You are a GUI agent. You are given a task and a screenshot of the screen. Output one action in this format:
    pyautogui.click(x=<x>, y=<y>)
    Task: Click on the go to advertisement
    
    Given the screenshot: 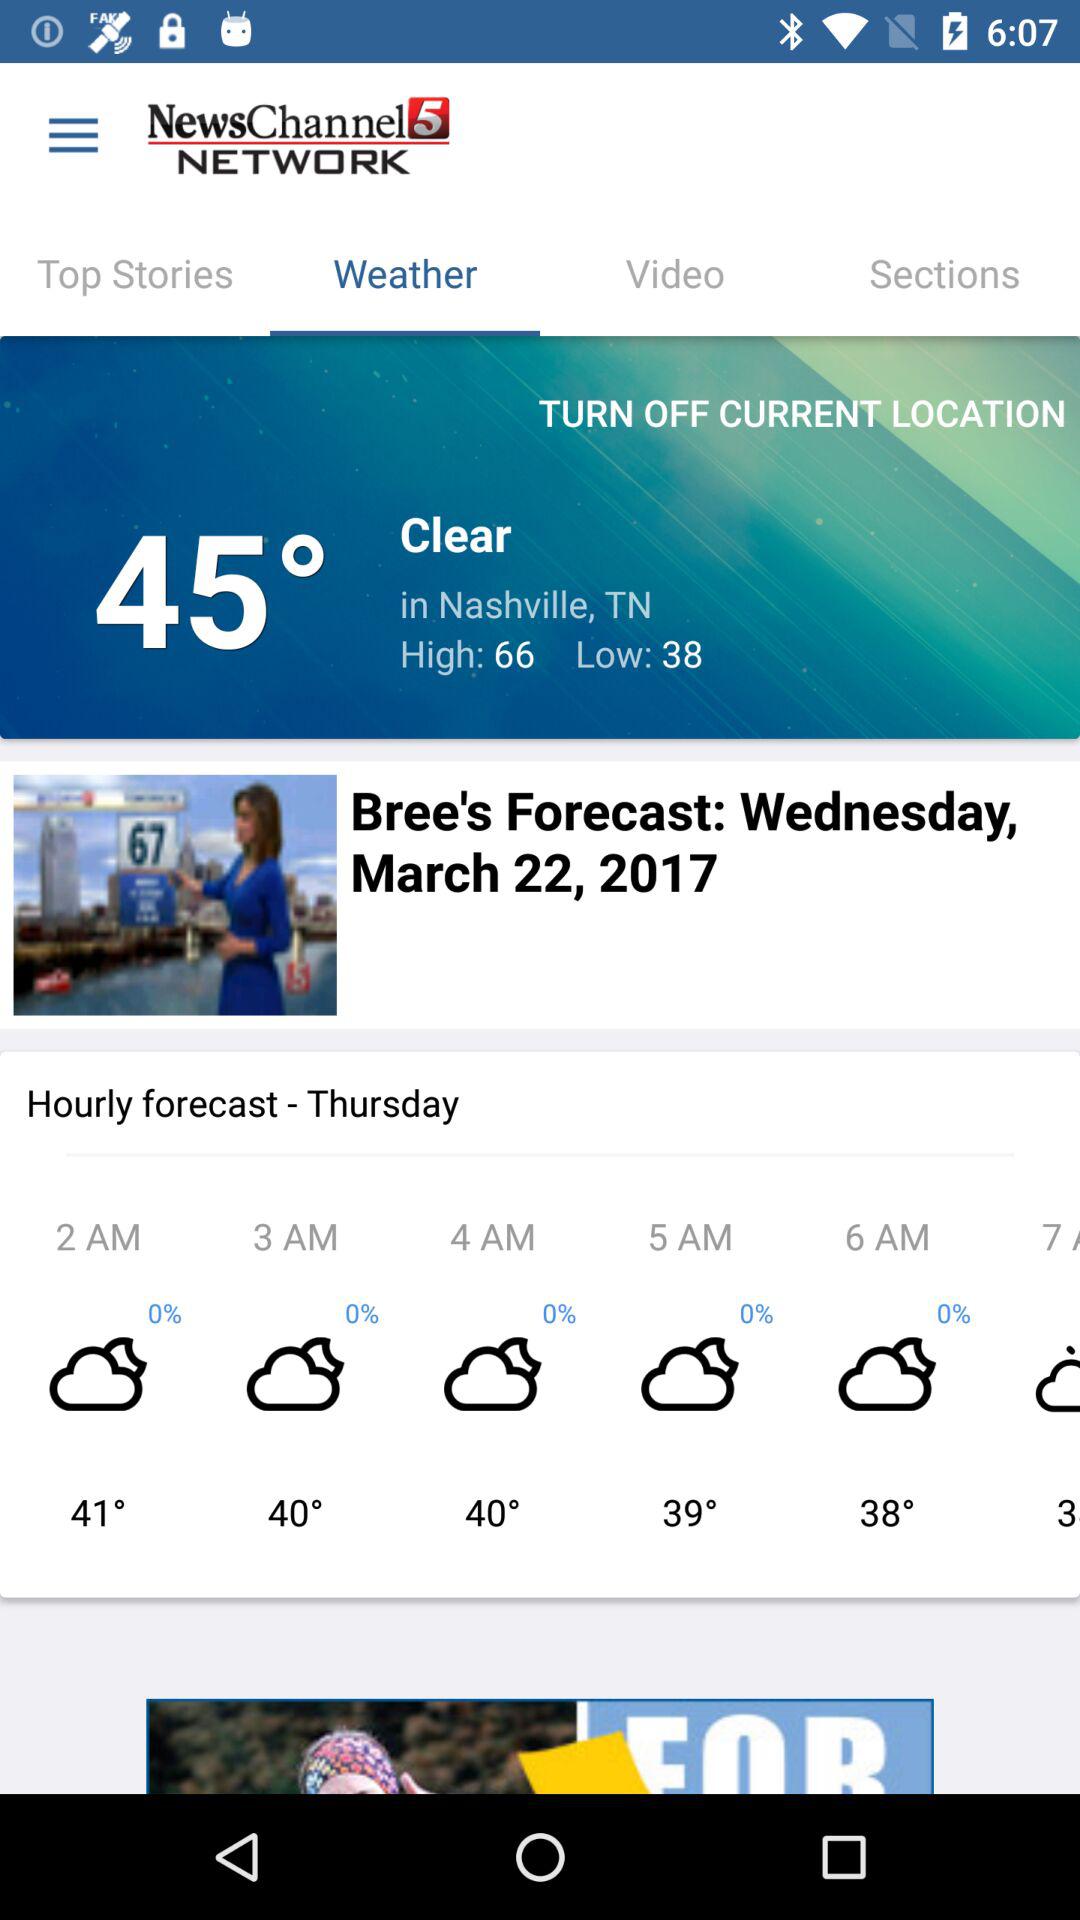 What is the action you would take?
    pyautogui.click(x=540, y=1746)
    